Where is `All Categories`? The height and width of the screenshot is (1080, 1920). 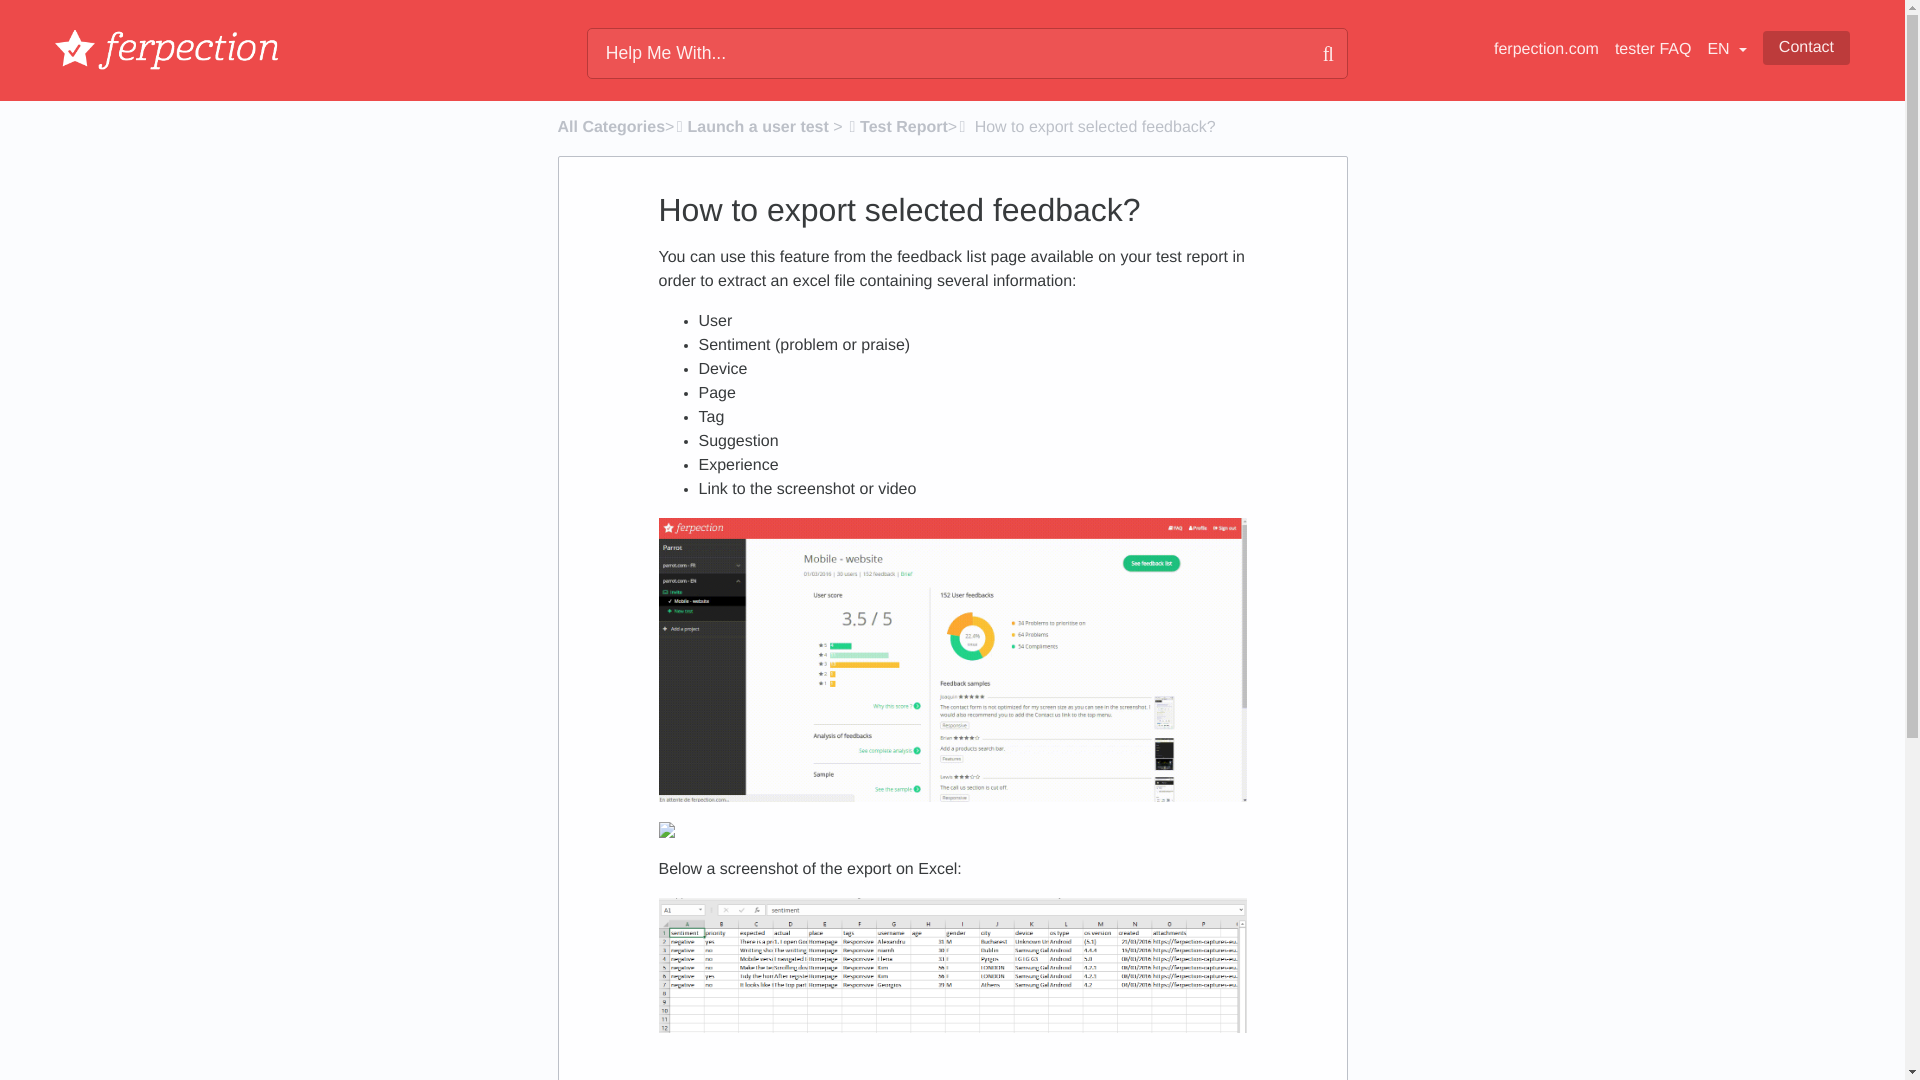
All Categories is located at coordinates (612, 127).